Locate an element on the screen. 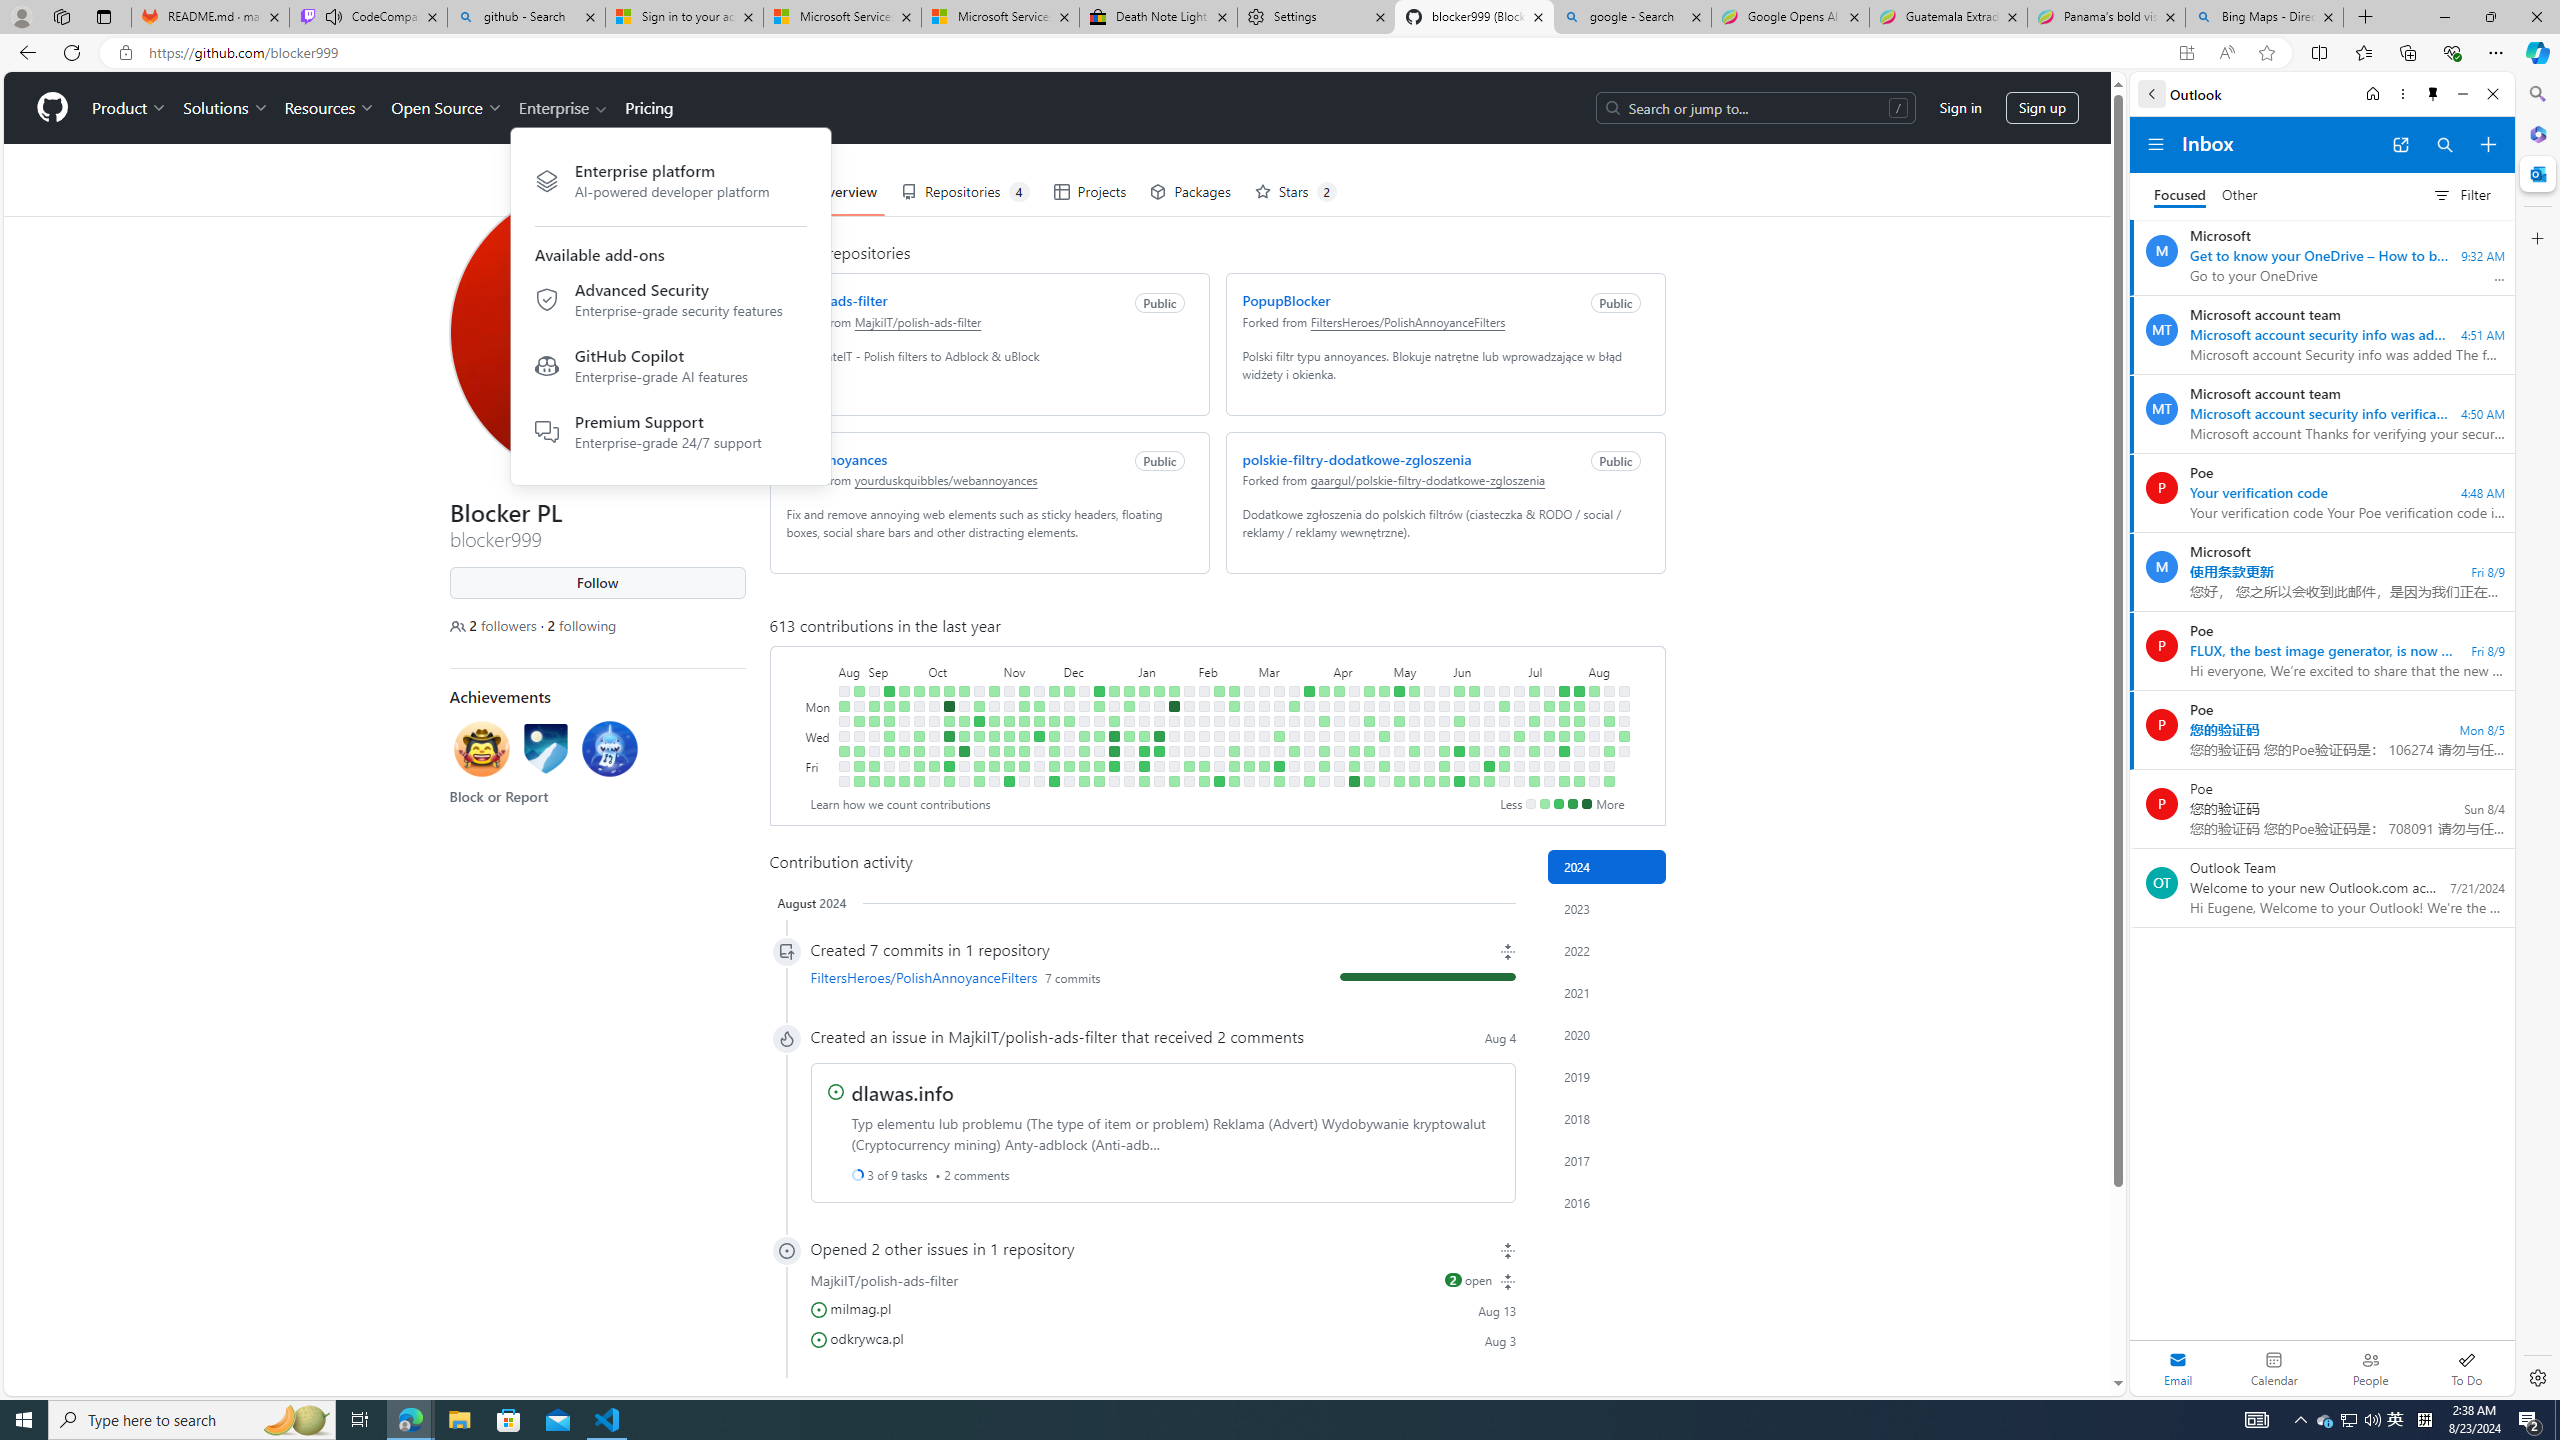 This screenshot has width=2560, height=1440. webannoyances is located at coordinates (836, 459).